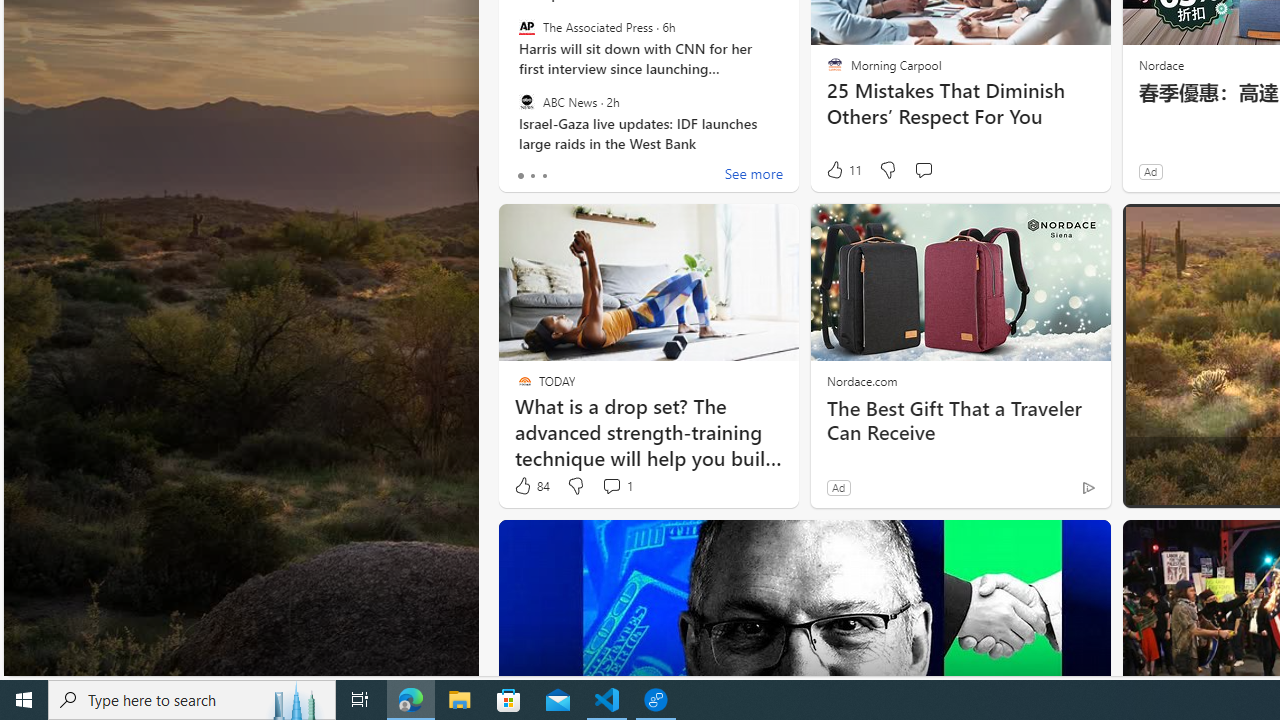 The width and height of the screenshot is (1280, 720). I want to click on tab-2, so click(544, 176).